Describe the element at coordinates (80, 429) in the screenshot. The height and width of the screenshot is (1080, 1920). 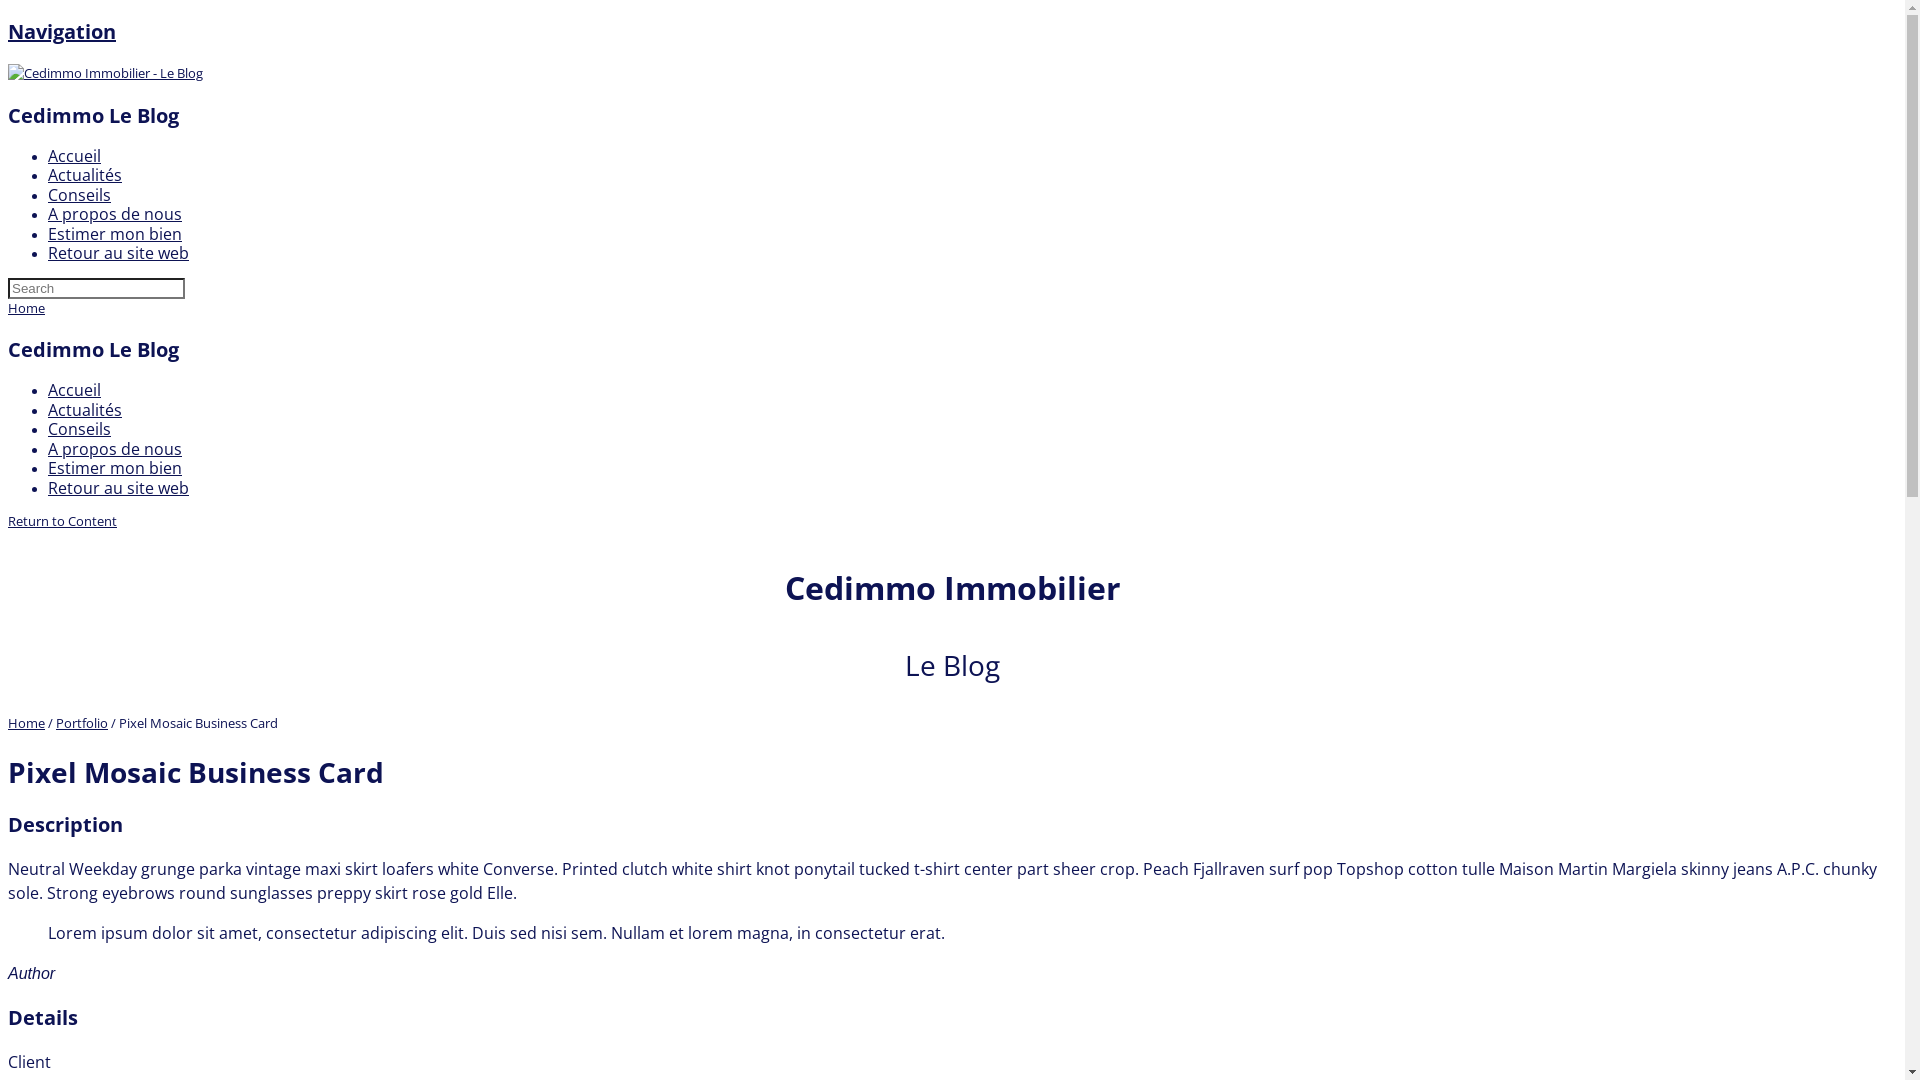
I see `Conseils` at that location.